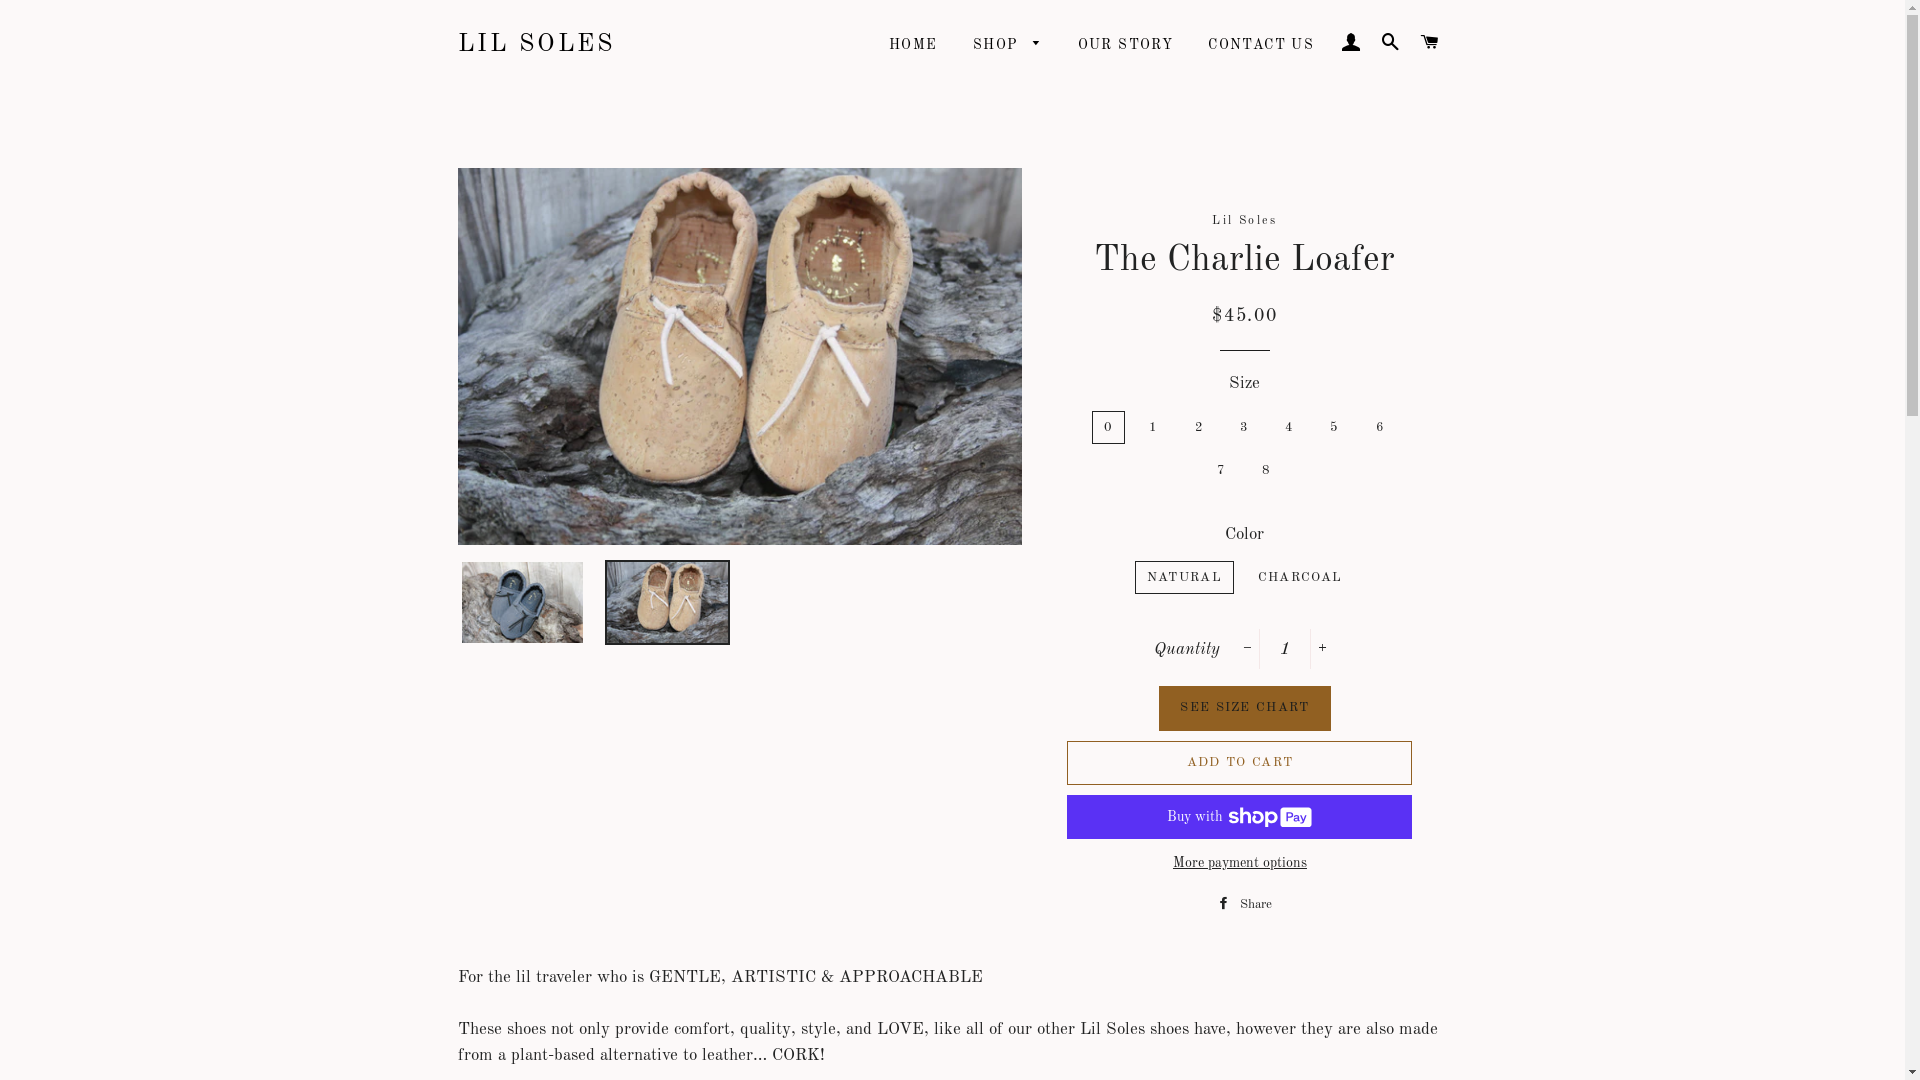 Image resolution: width=1920 pixels, height=1080 pixels. Describe the element at coordinates (914, 46) in the screenshot. I see `HOME` at that location.